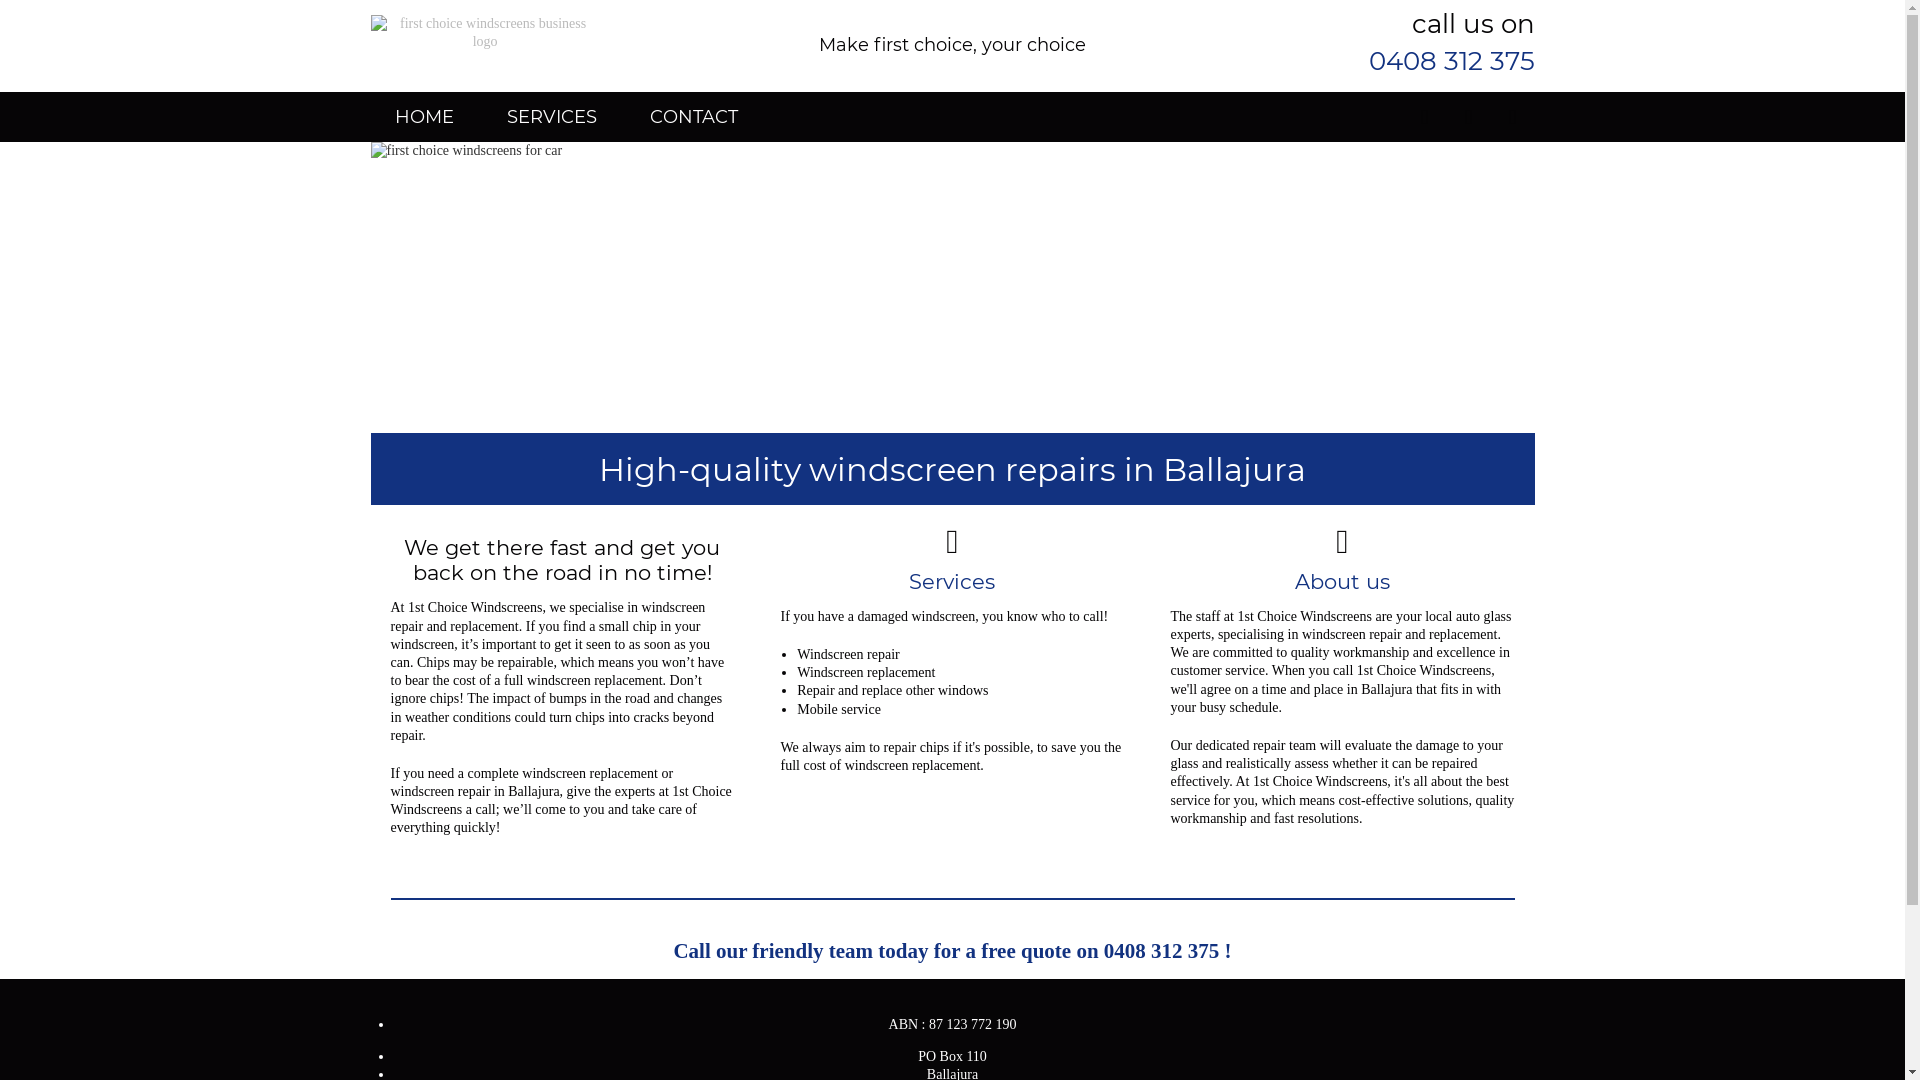 This screenshot has width=1920, height=1080. I want to click on first choice windscreens for car, so click(952, 288).